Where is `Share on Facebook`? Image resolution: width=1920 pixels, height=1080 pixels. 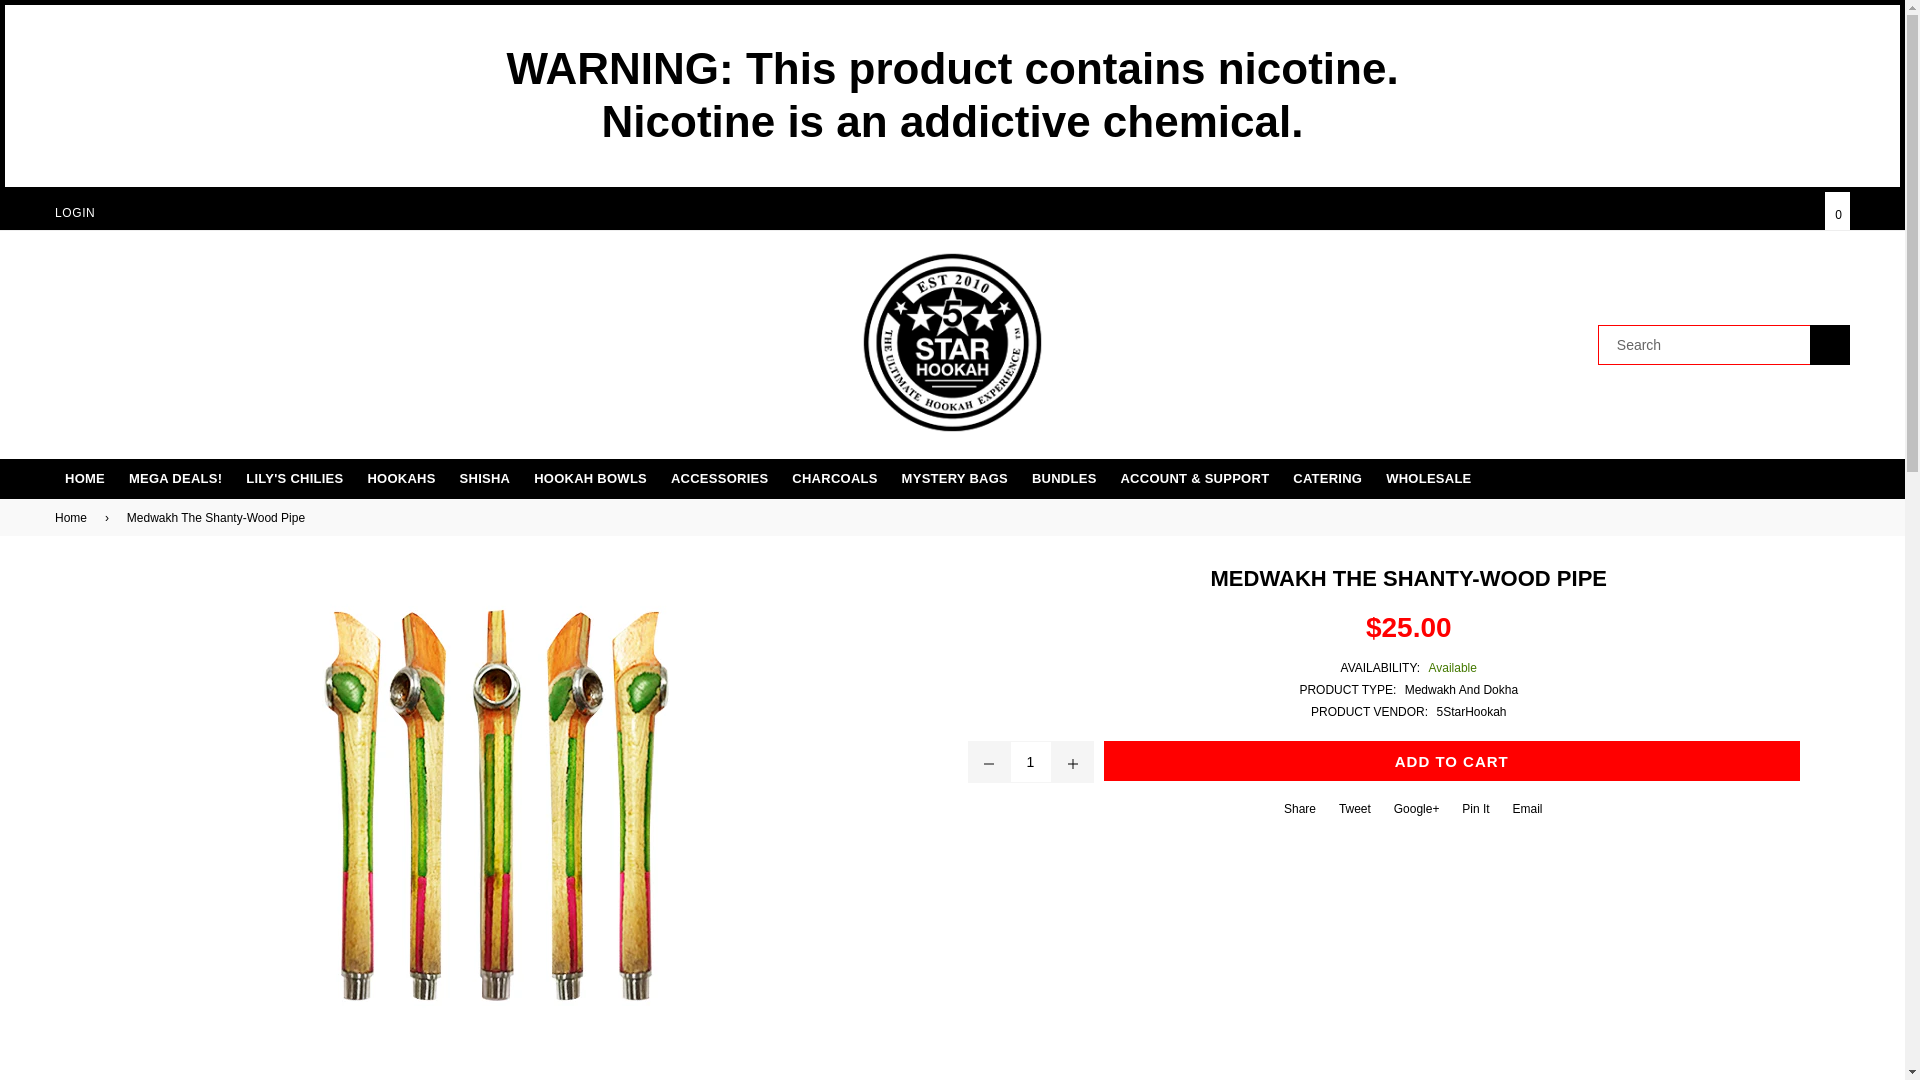
Share on Facebook is located at coordinates (1297, 815).